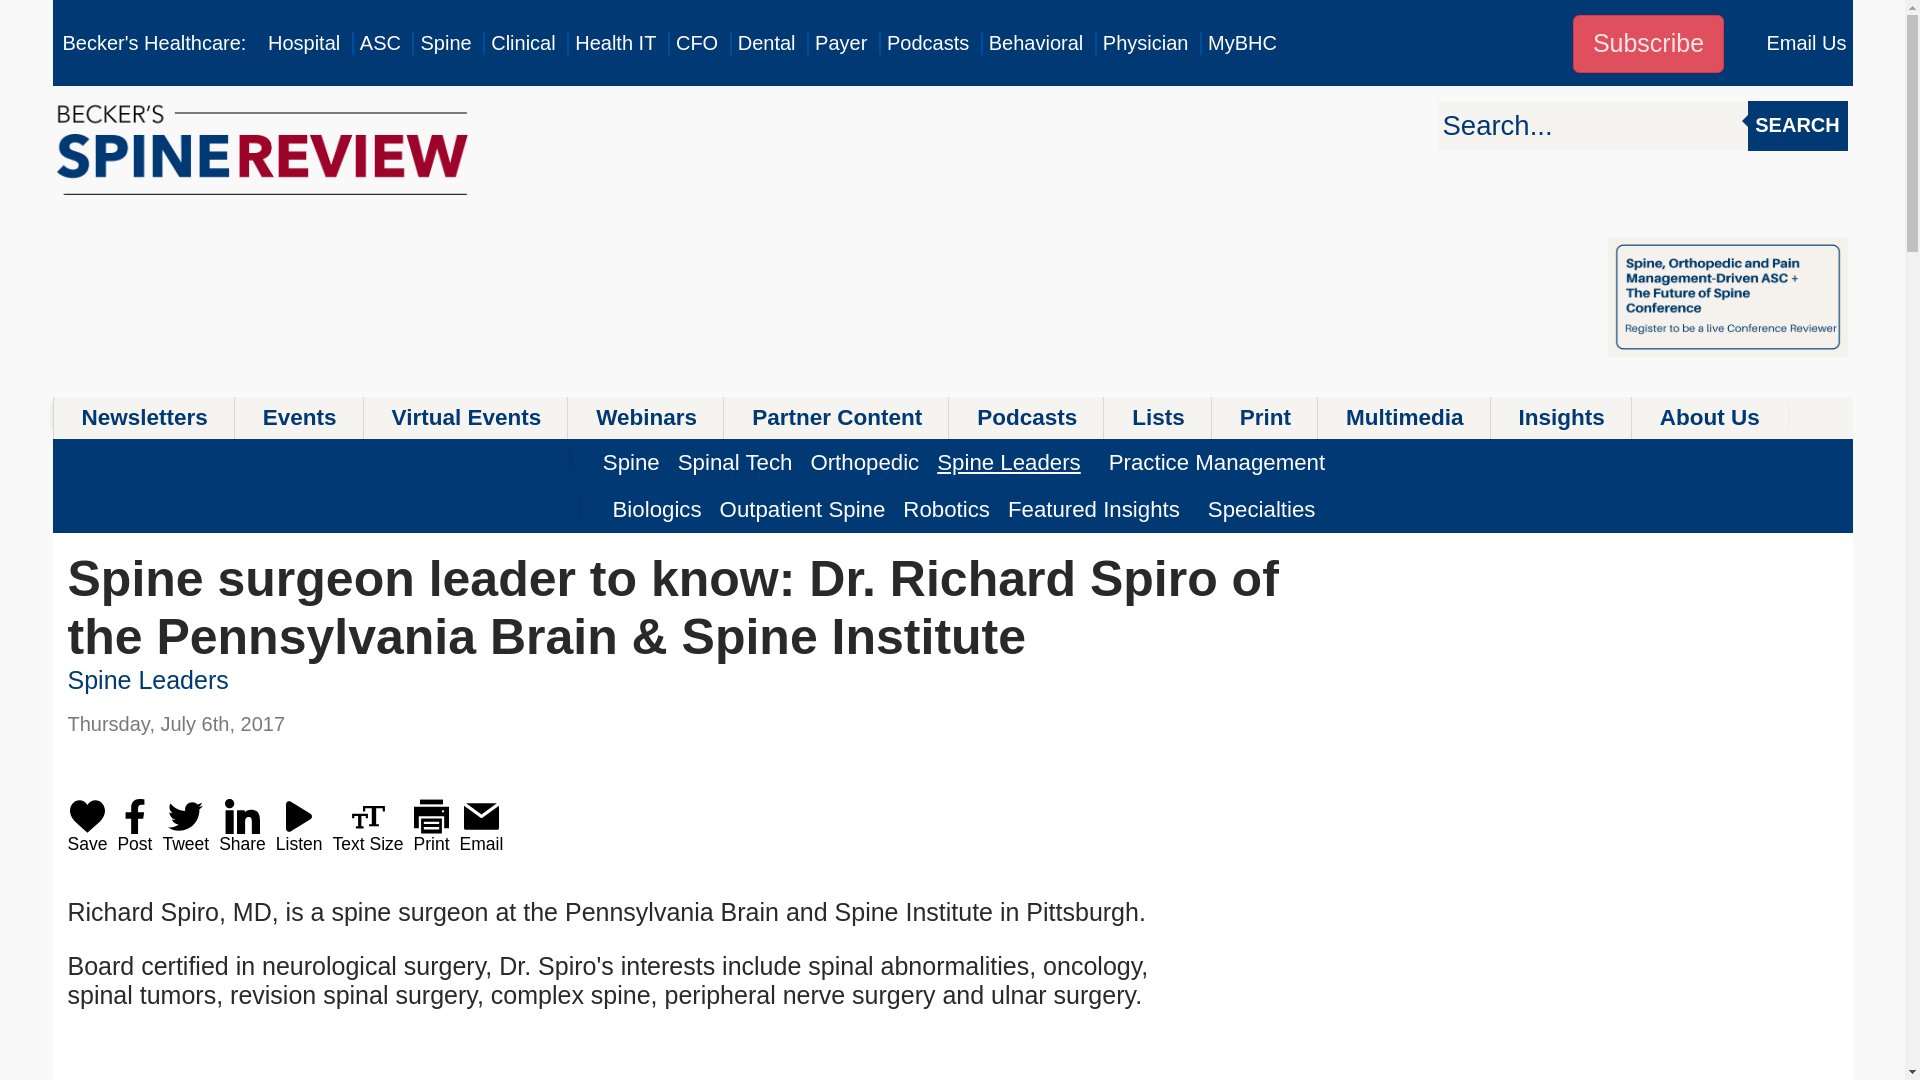 This screenshot has width=1920, height=1080. I want to click on Becker's Payer Issues, so click(840, 43).